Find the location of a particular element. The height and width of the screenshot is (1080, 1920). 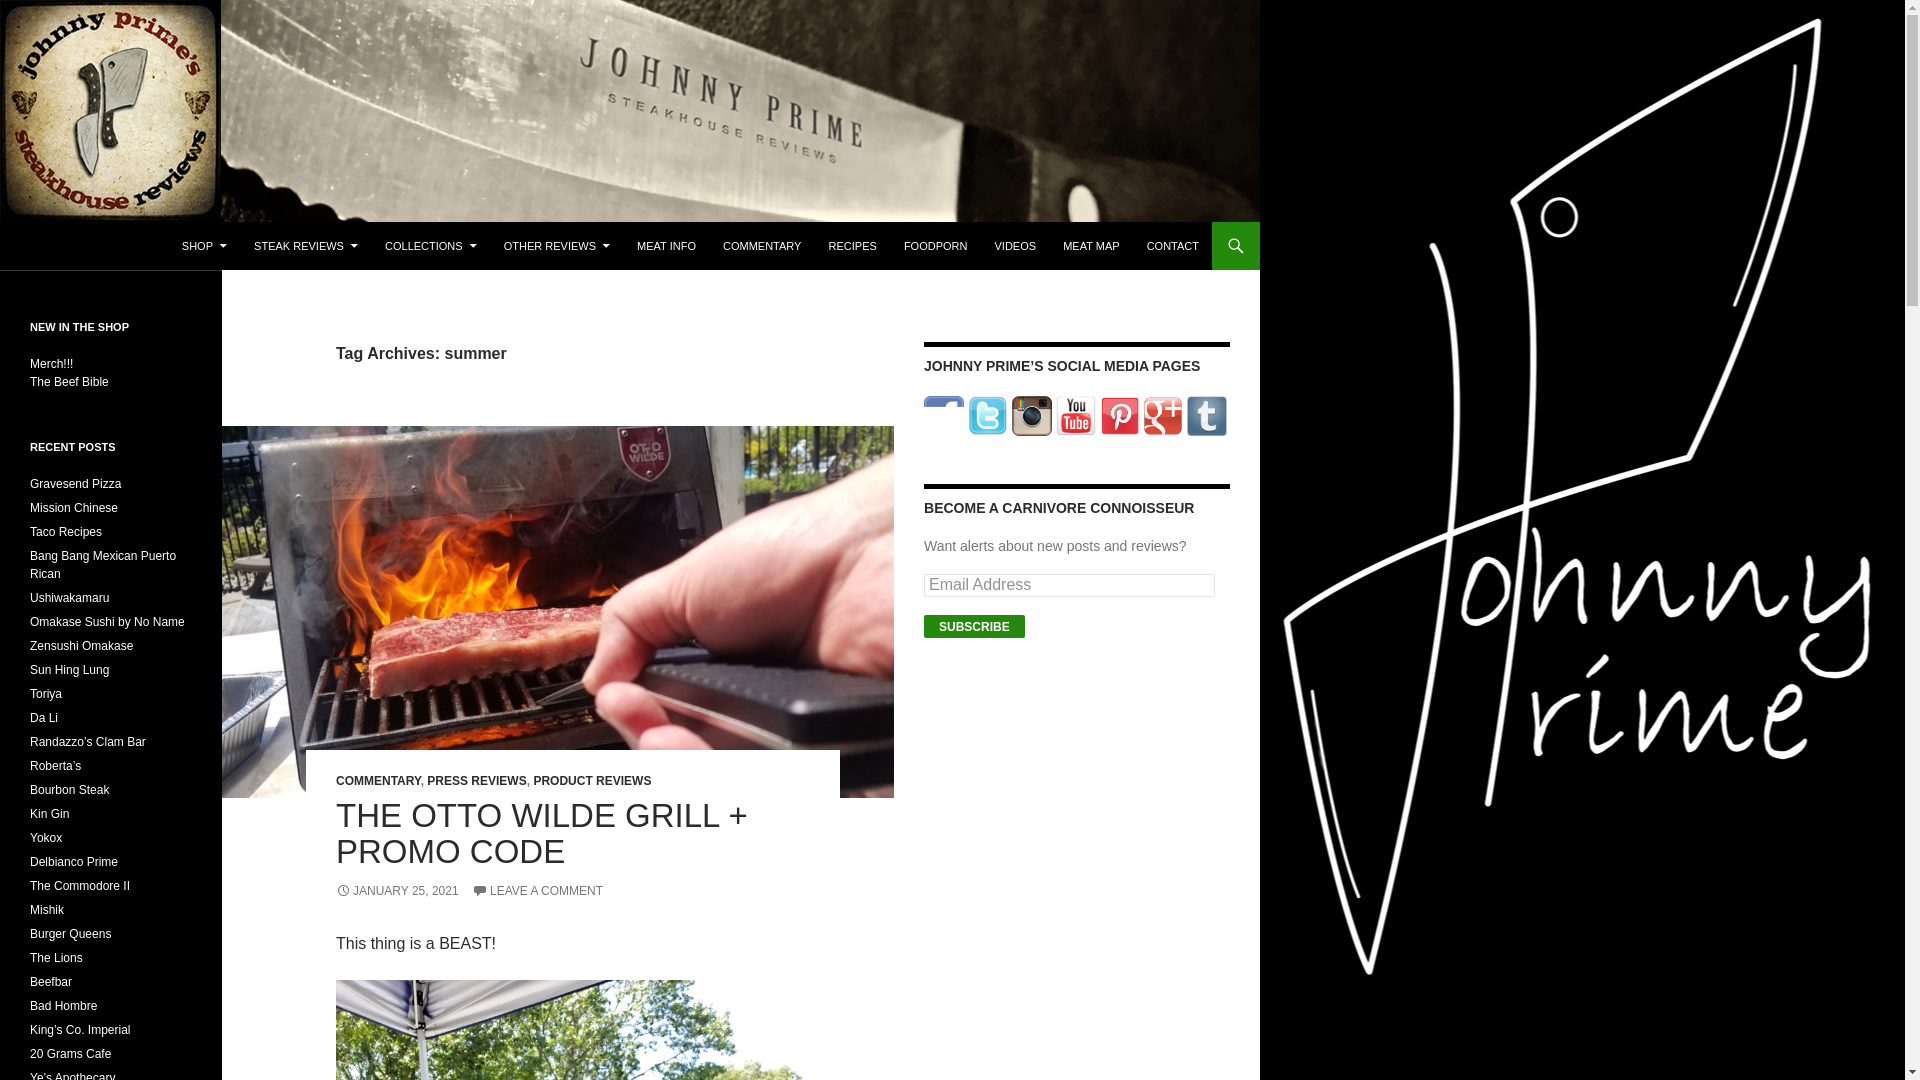

OTHER REVIEWS is located at coordinates (556, 246).